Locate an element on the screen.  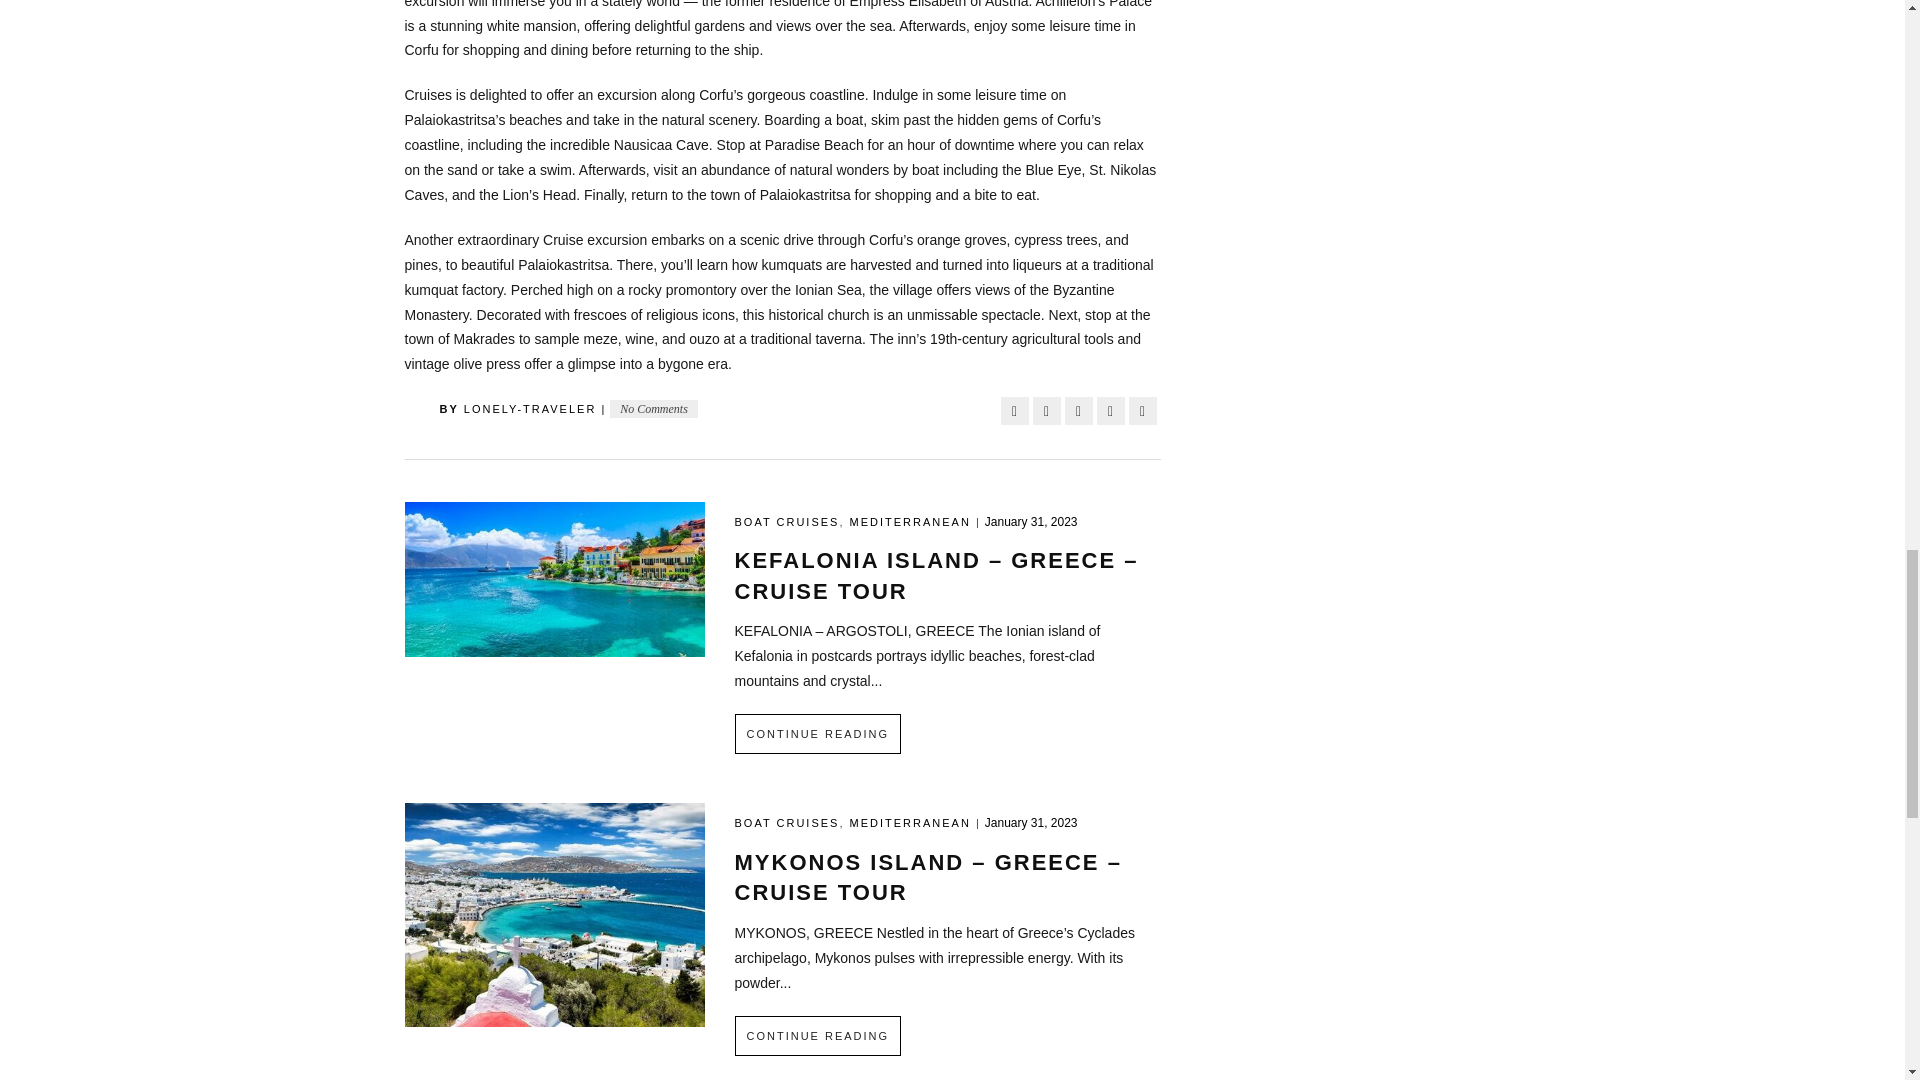
BOAT CRUISES is located at coordinates (786, 522).